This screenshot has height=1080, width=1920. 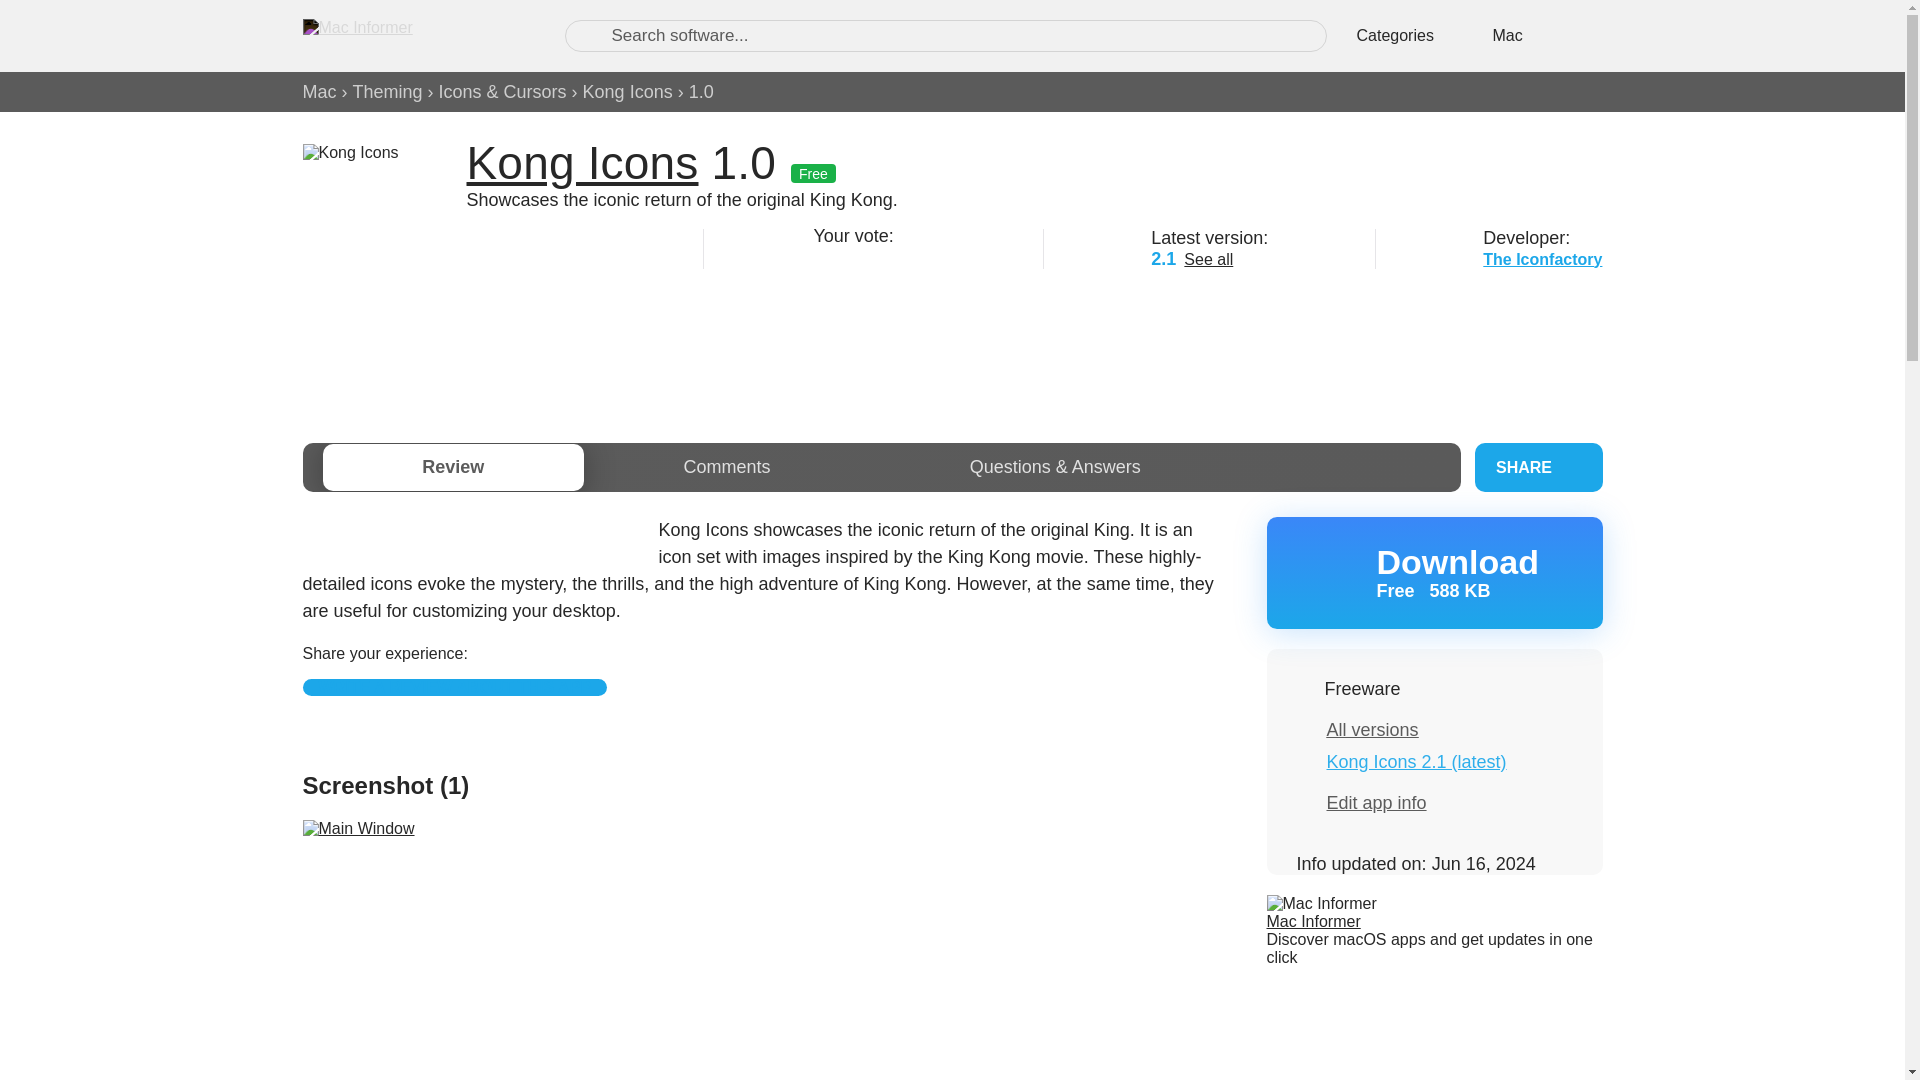 I want to click on Comments, so click(x=872, y=256).